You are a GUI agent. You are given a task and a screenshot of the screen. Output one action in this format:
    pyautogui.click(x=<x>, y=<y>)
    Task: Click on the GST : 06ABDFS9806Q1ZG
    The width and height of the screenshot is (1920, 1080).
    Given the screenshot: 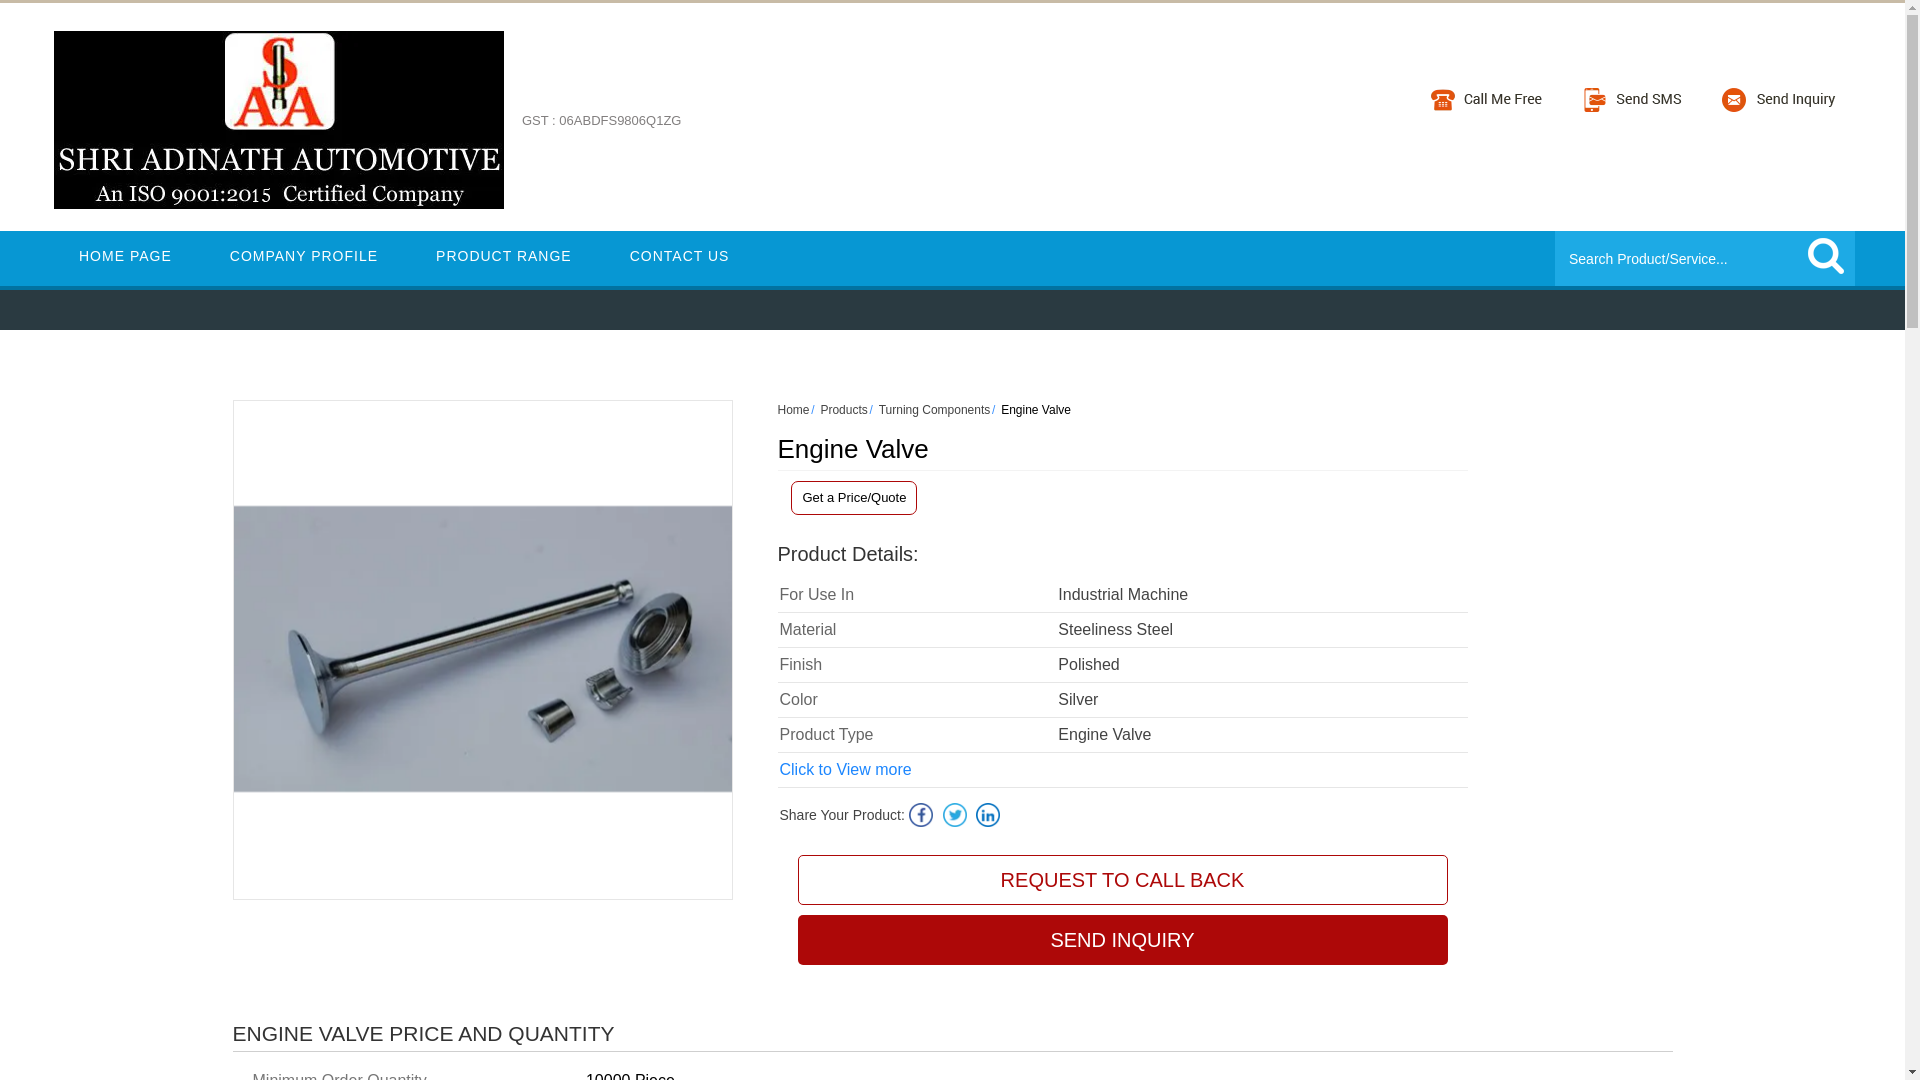 What is the action you would take?
    pyautogui.click(x=602, y=132)
    